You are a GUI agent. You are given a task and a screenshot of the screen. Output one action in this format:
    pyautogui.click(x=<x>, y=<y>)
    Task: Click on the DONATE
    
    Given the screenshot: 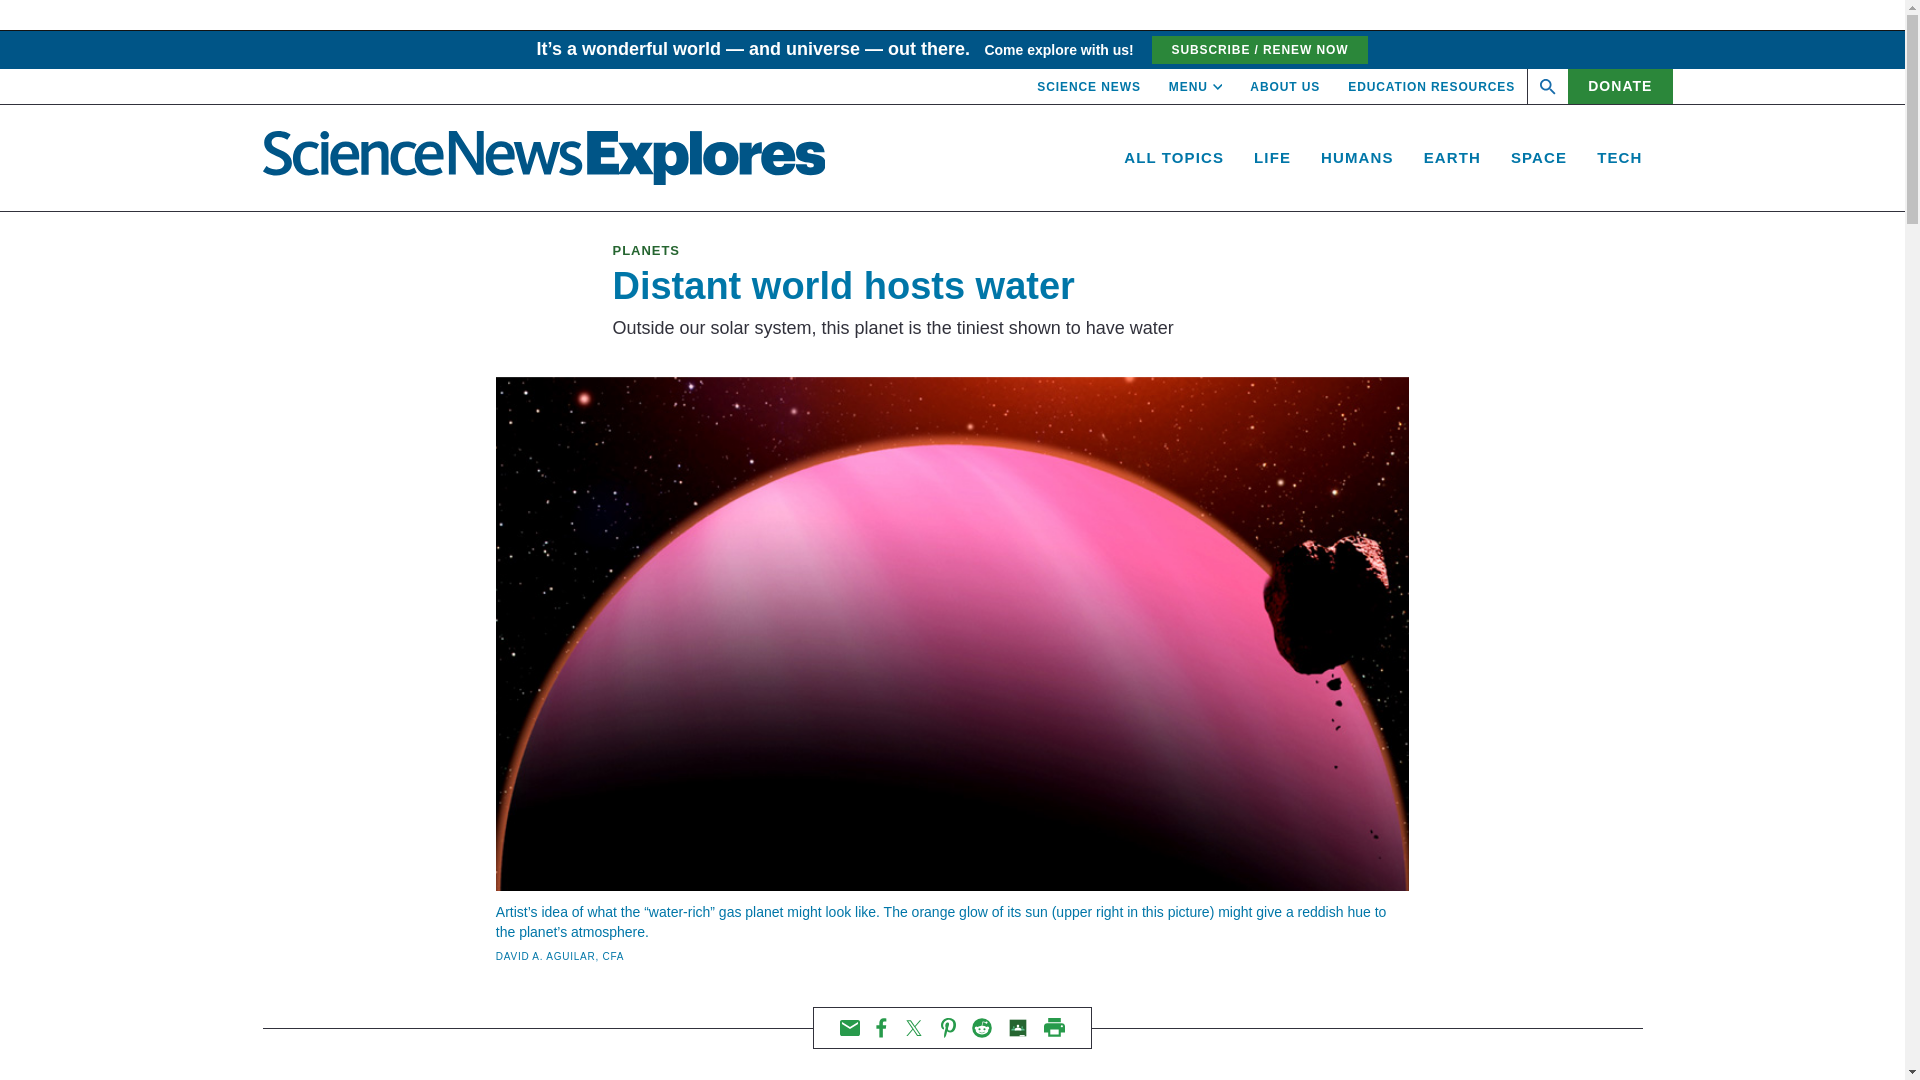 What is the action you would take?
    pyautogui.click(x=1620, y=86)
    